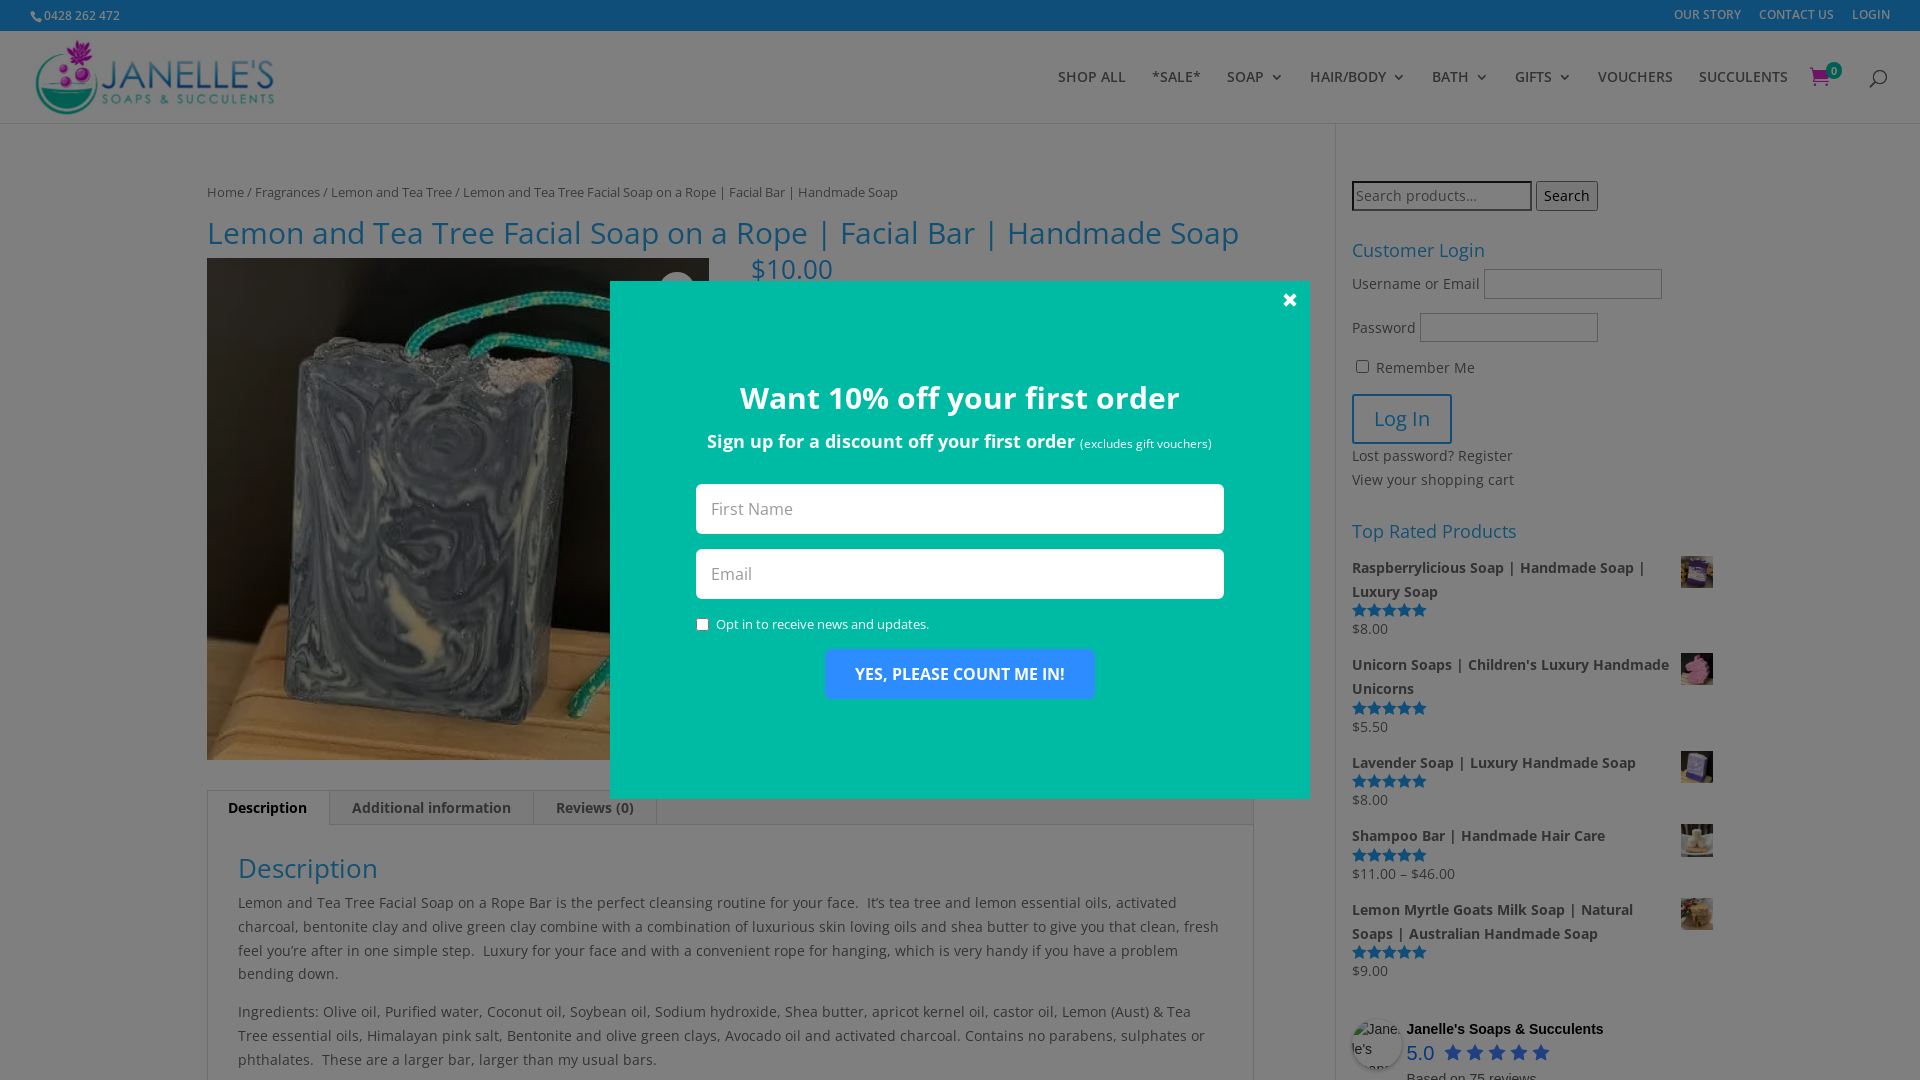 The height and width of the screenshot is (1080, 1920). Describe the element at coordinates (1533, 763) in the screenshot. I see `Lavender Soap | Luxury Handmade Soap` at that location.